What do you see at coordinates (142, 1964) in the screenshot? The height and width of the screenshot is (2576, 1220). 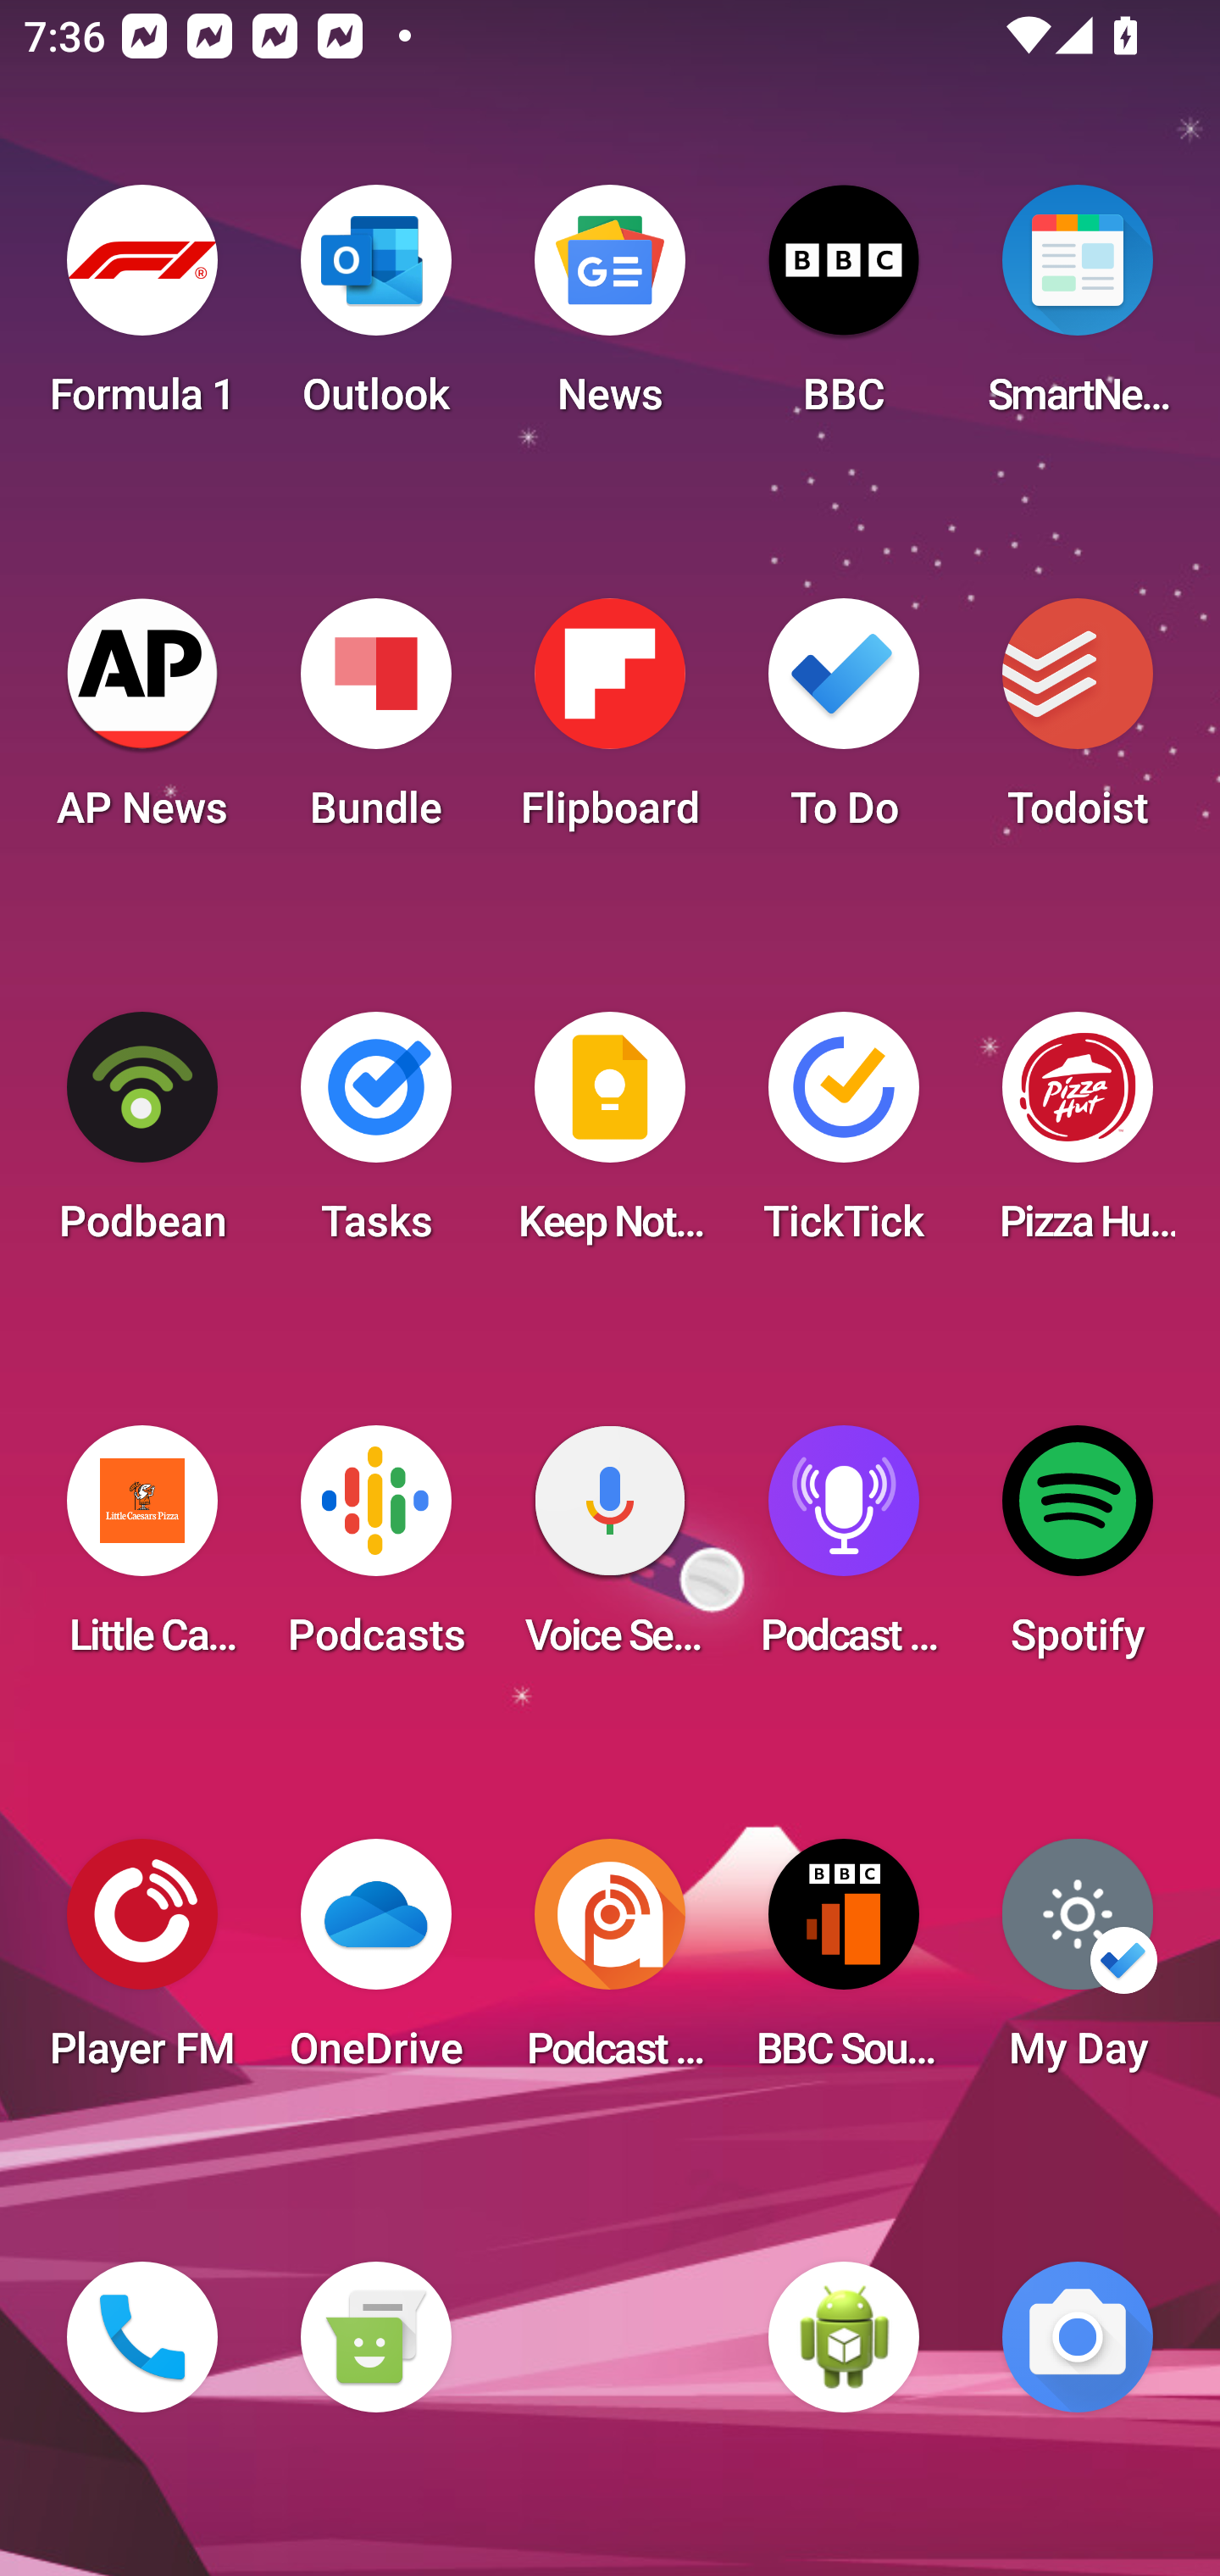 I see `Player FM` at bounding box center [142, 1964].